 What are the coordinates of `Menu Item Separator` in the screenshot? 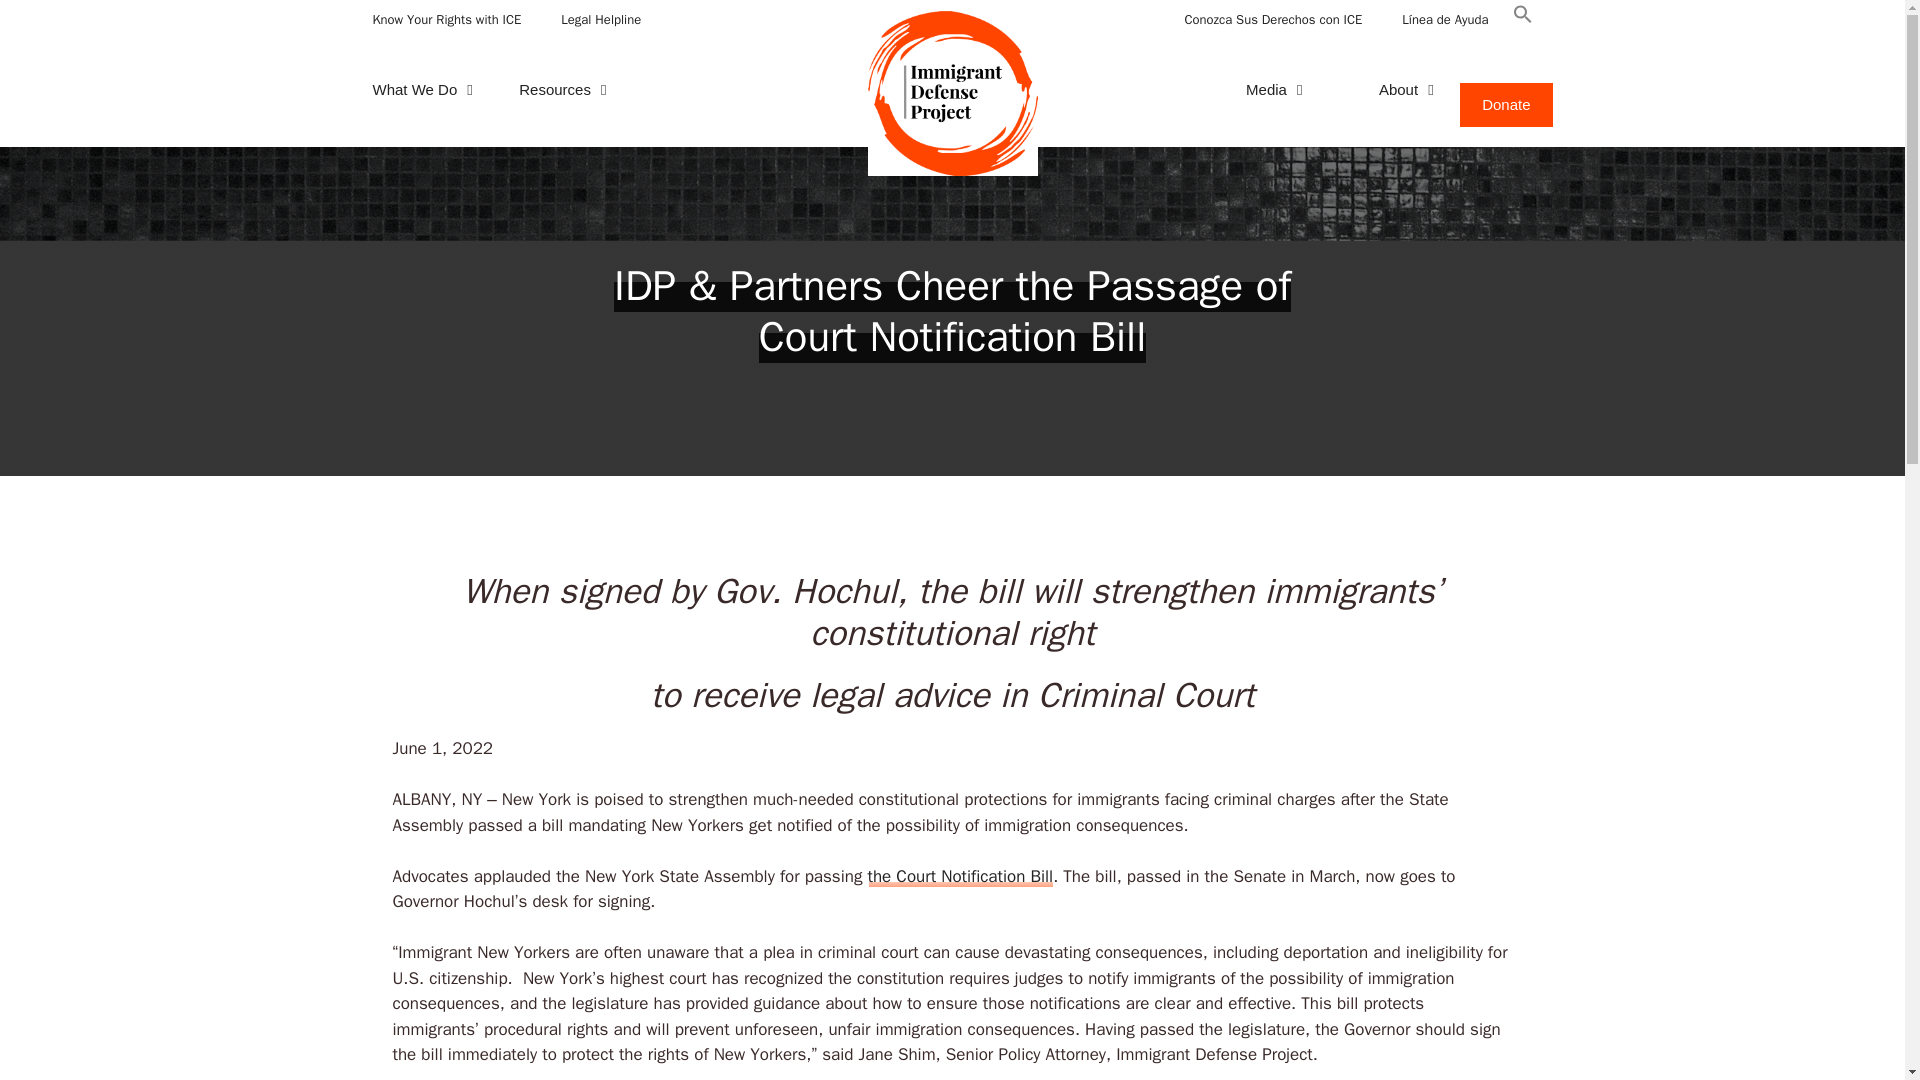 It's located at (930, 90).